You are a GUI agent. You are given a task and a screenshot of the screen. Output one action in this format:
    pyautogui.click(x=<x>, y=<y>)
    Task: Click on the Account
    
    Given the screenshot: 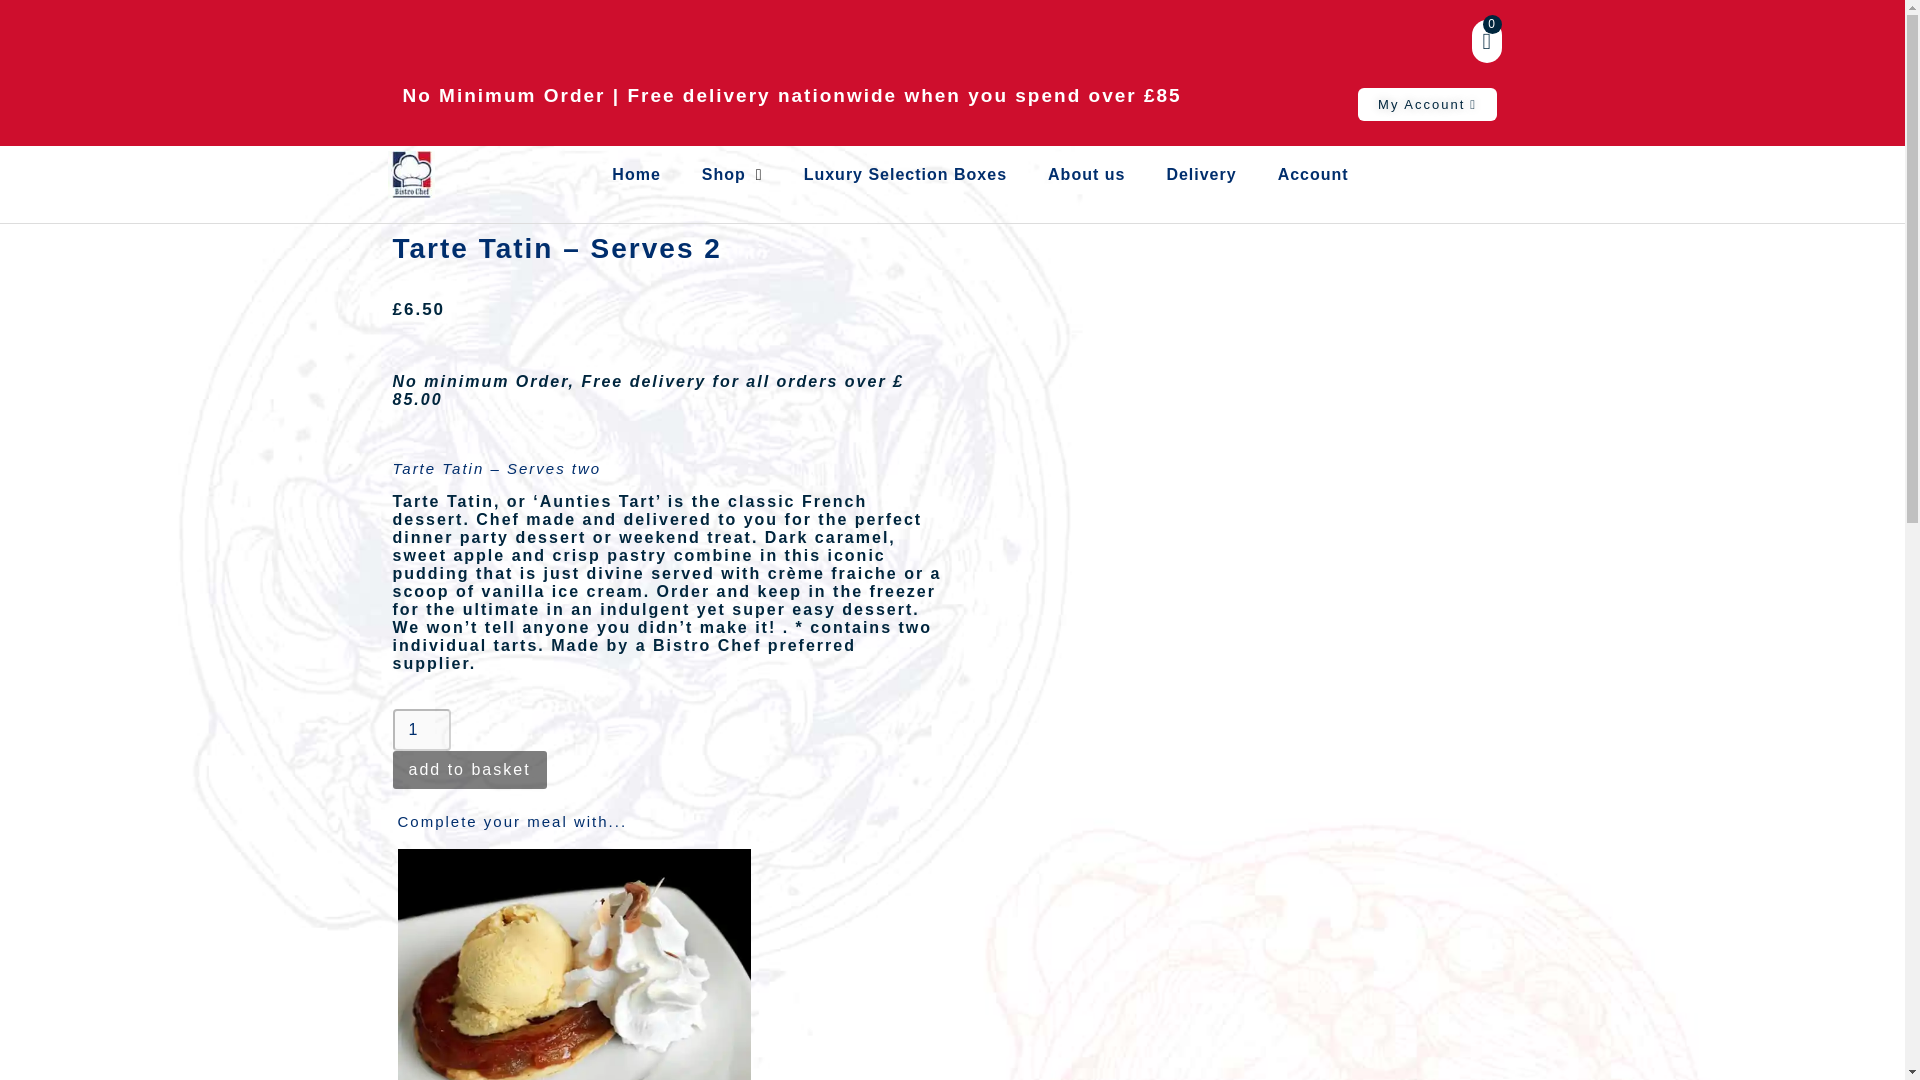 What is the action you would take?
    pyautogui.click(x=1314, y=174)
    